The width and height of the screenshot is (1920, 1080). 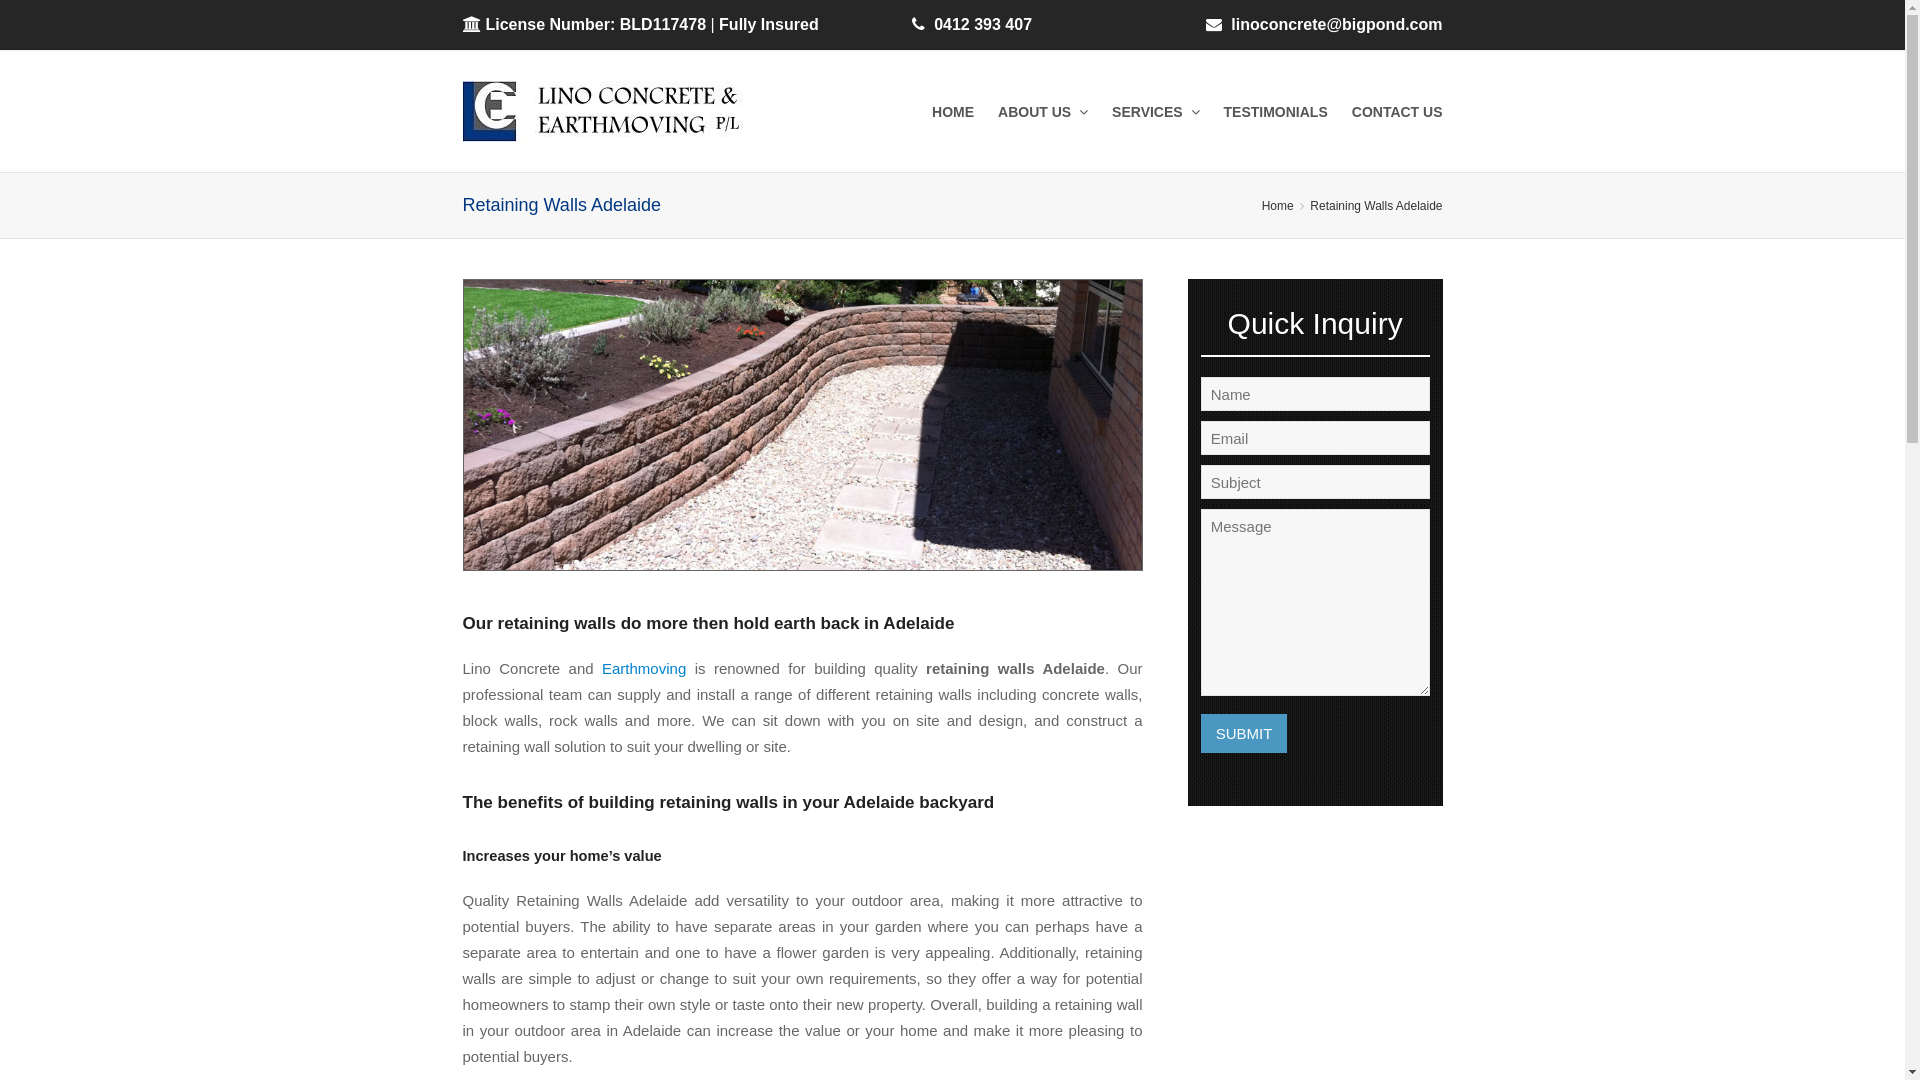 I want to click on Home, so click(x=1278, y=206).